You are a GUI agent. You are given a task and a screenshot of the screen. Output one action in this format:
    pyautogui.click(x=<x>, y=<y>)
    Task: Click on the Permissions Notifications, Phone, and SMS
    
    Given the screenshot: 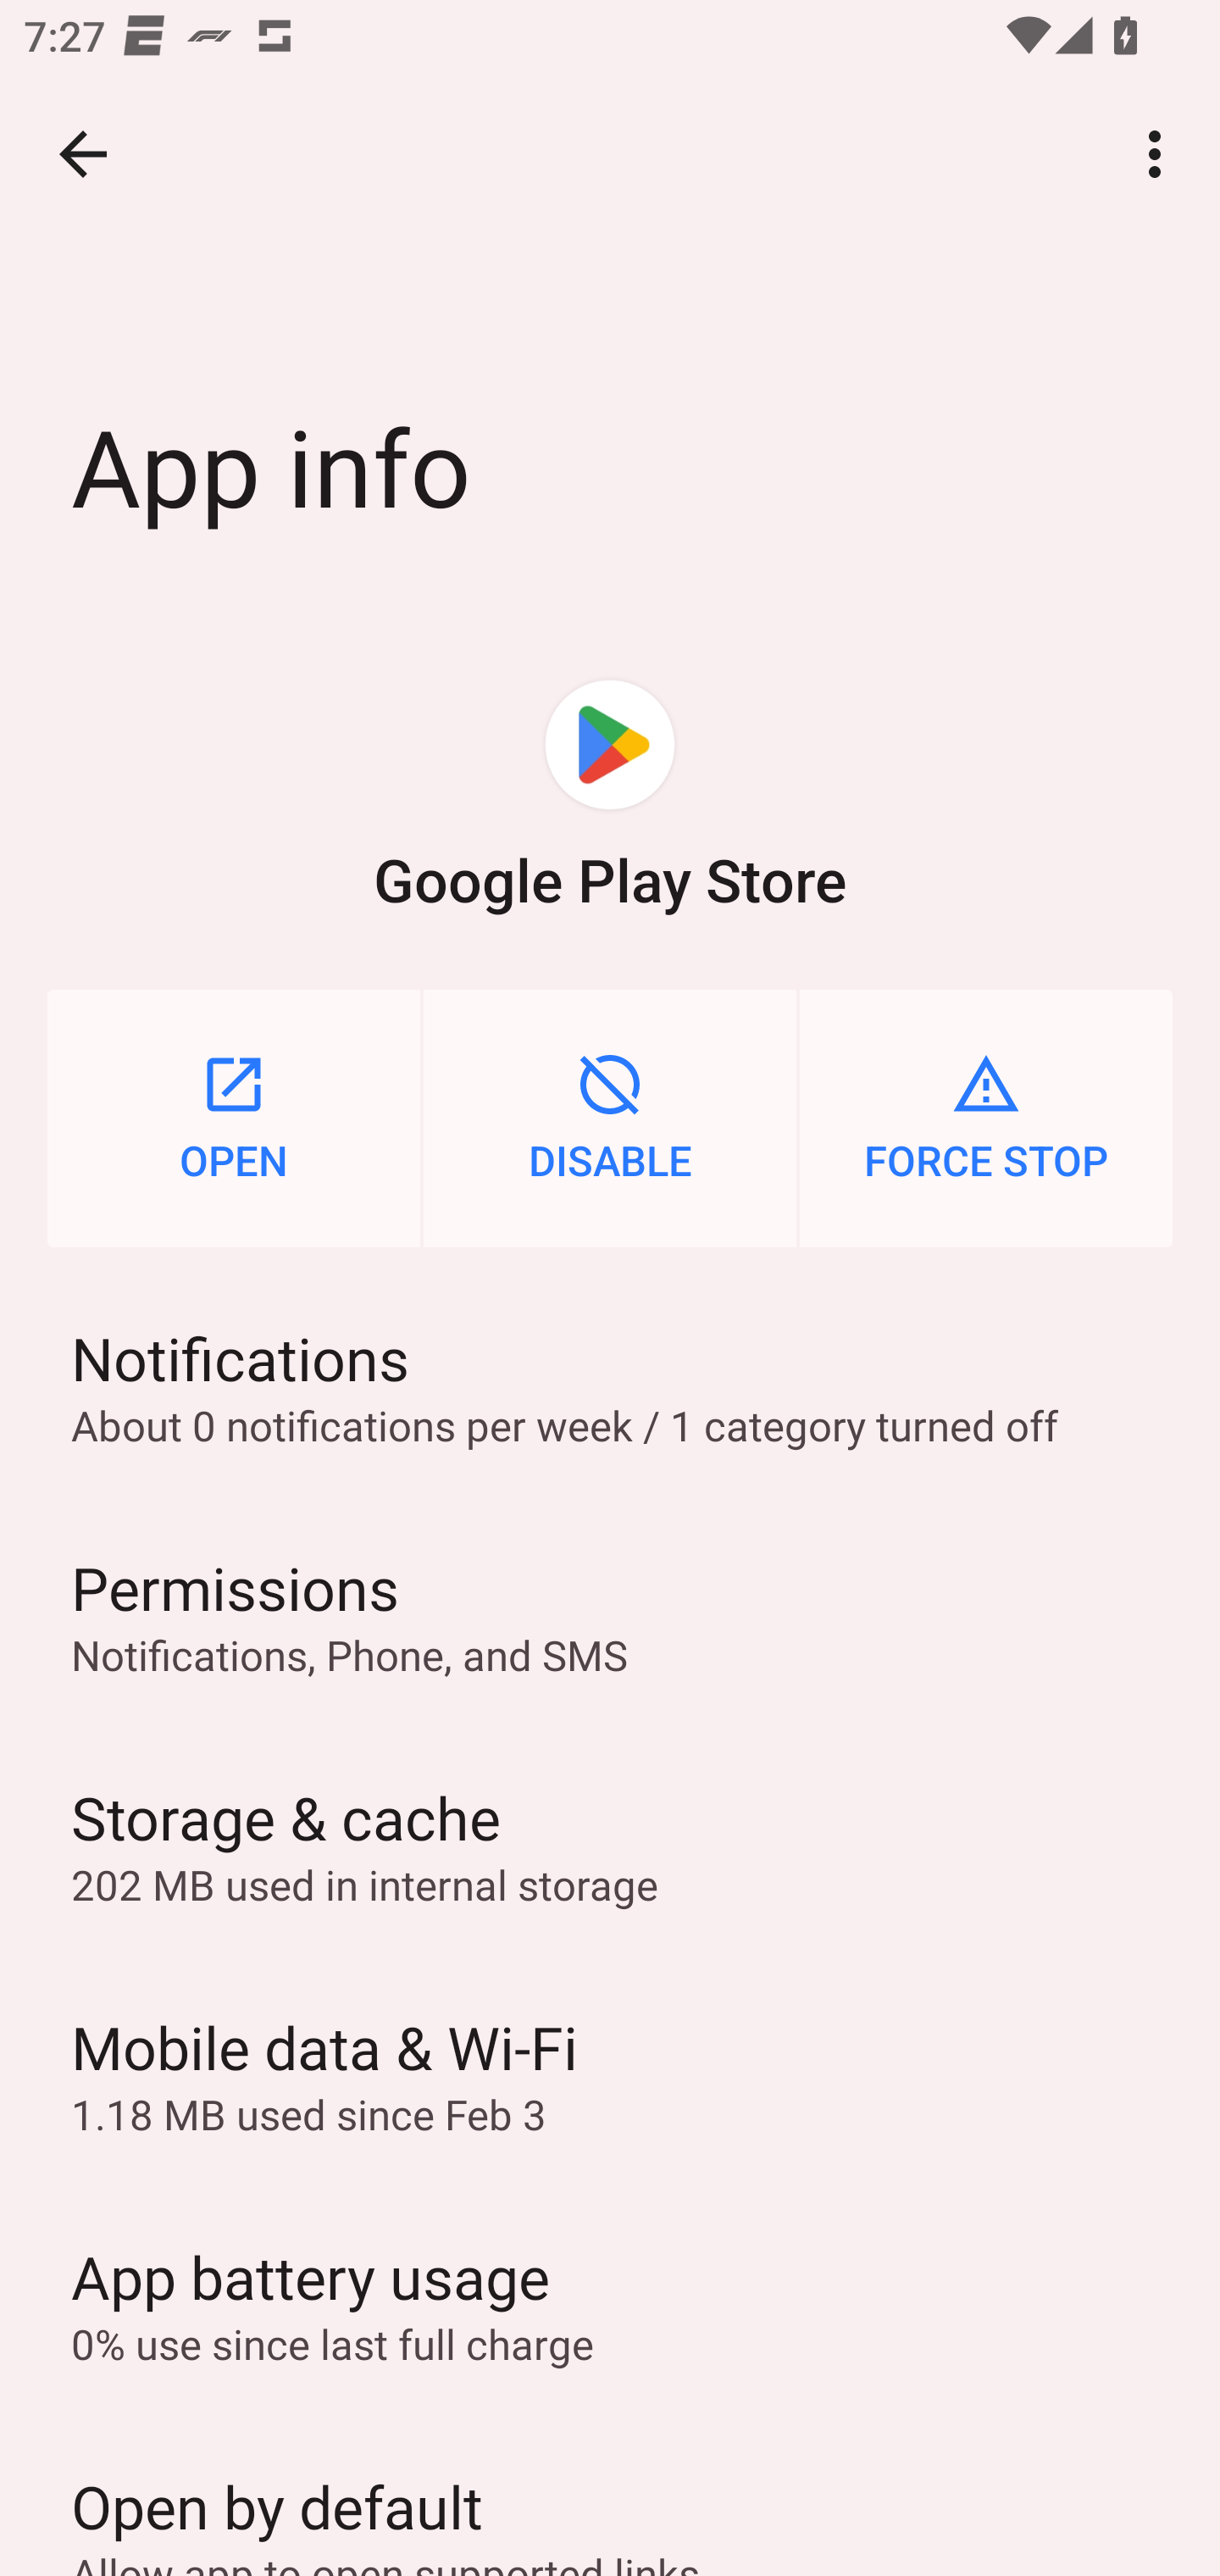 What is the action you would take?
    pyautogui.click(x=610, y=1616)
    